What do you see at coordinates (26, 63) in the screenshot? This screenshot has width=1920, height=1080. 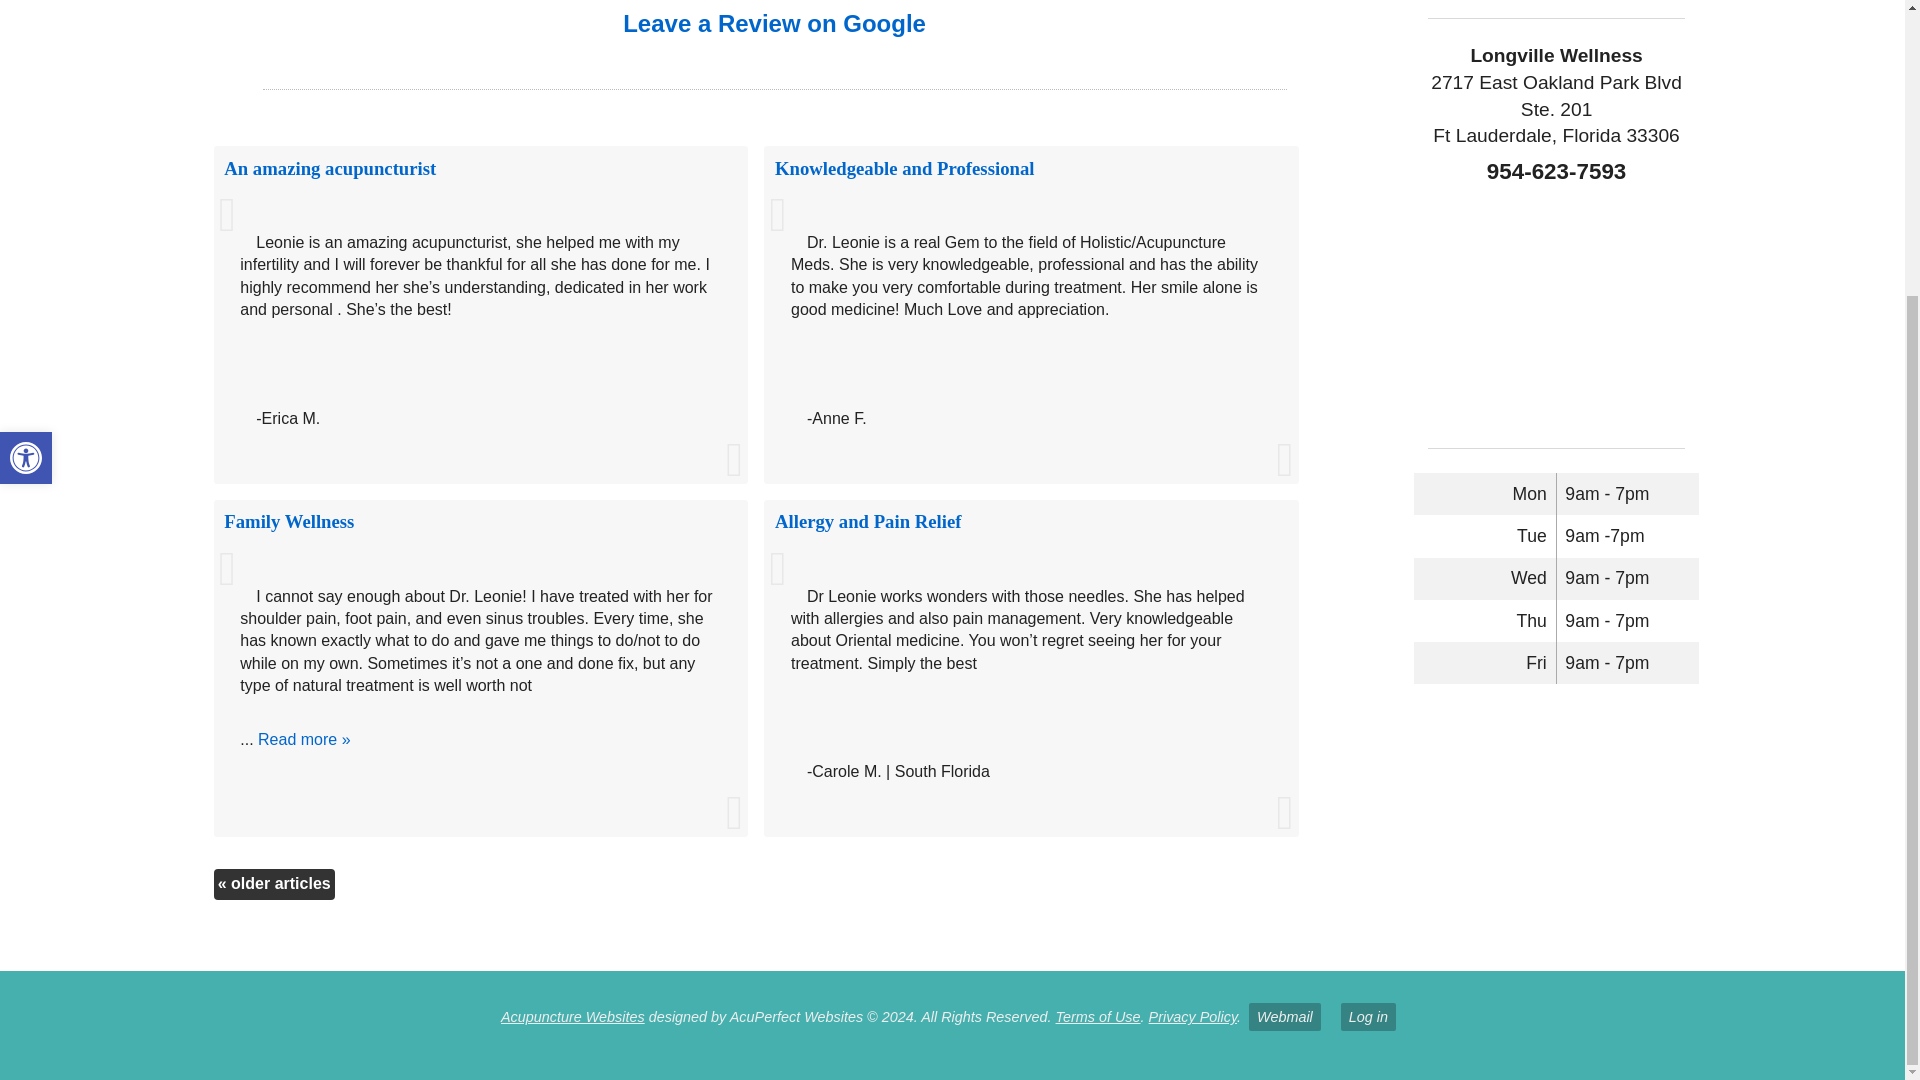 I see `Acupuncture Websites` at bounding box center [26, 63].